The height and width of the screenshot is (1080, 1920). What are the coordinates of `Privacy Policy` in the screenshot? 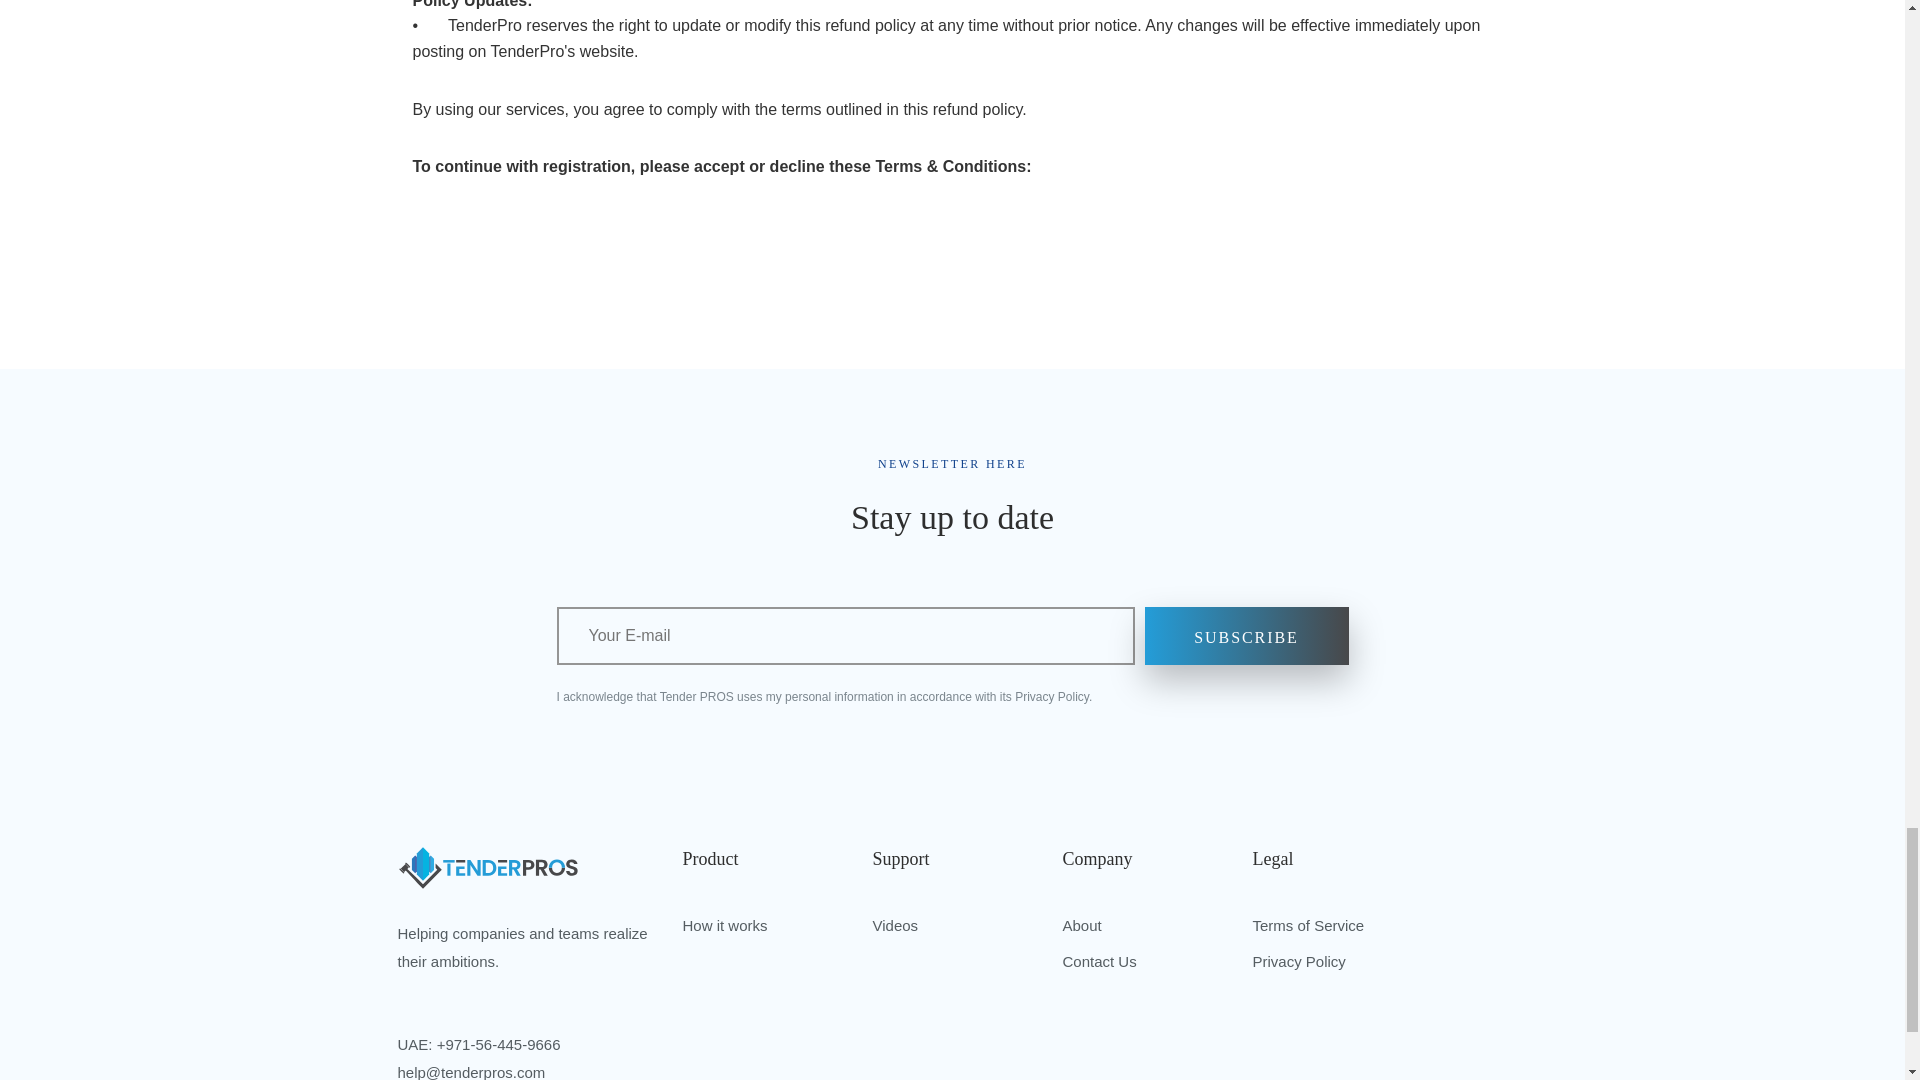 It's located at (1298, 960).